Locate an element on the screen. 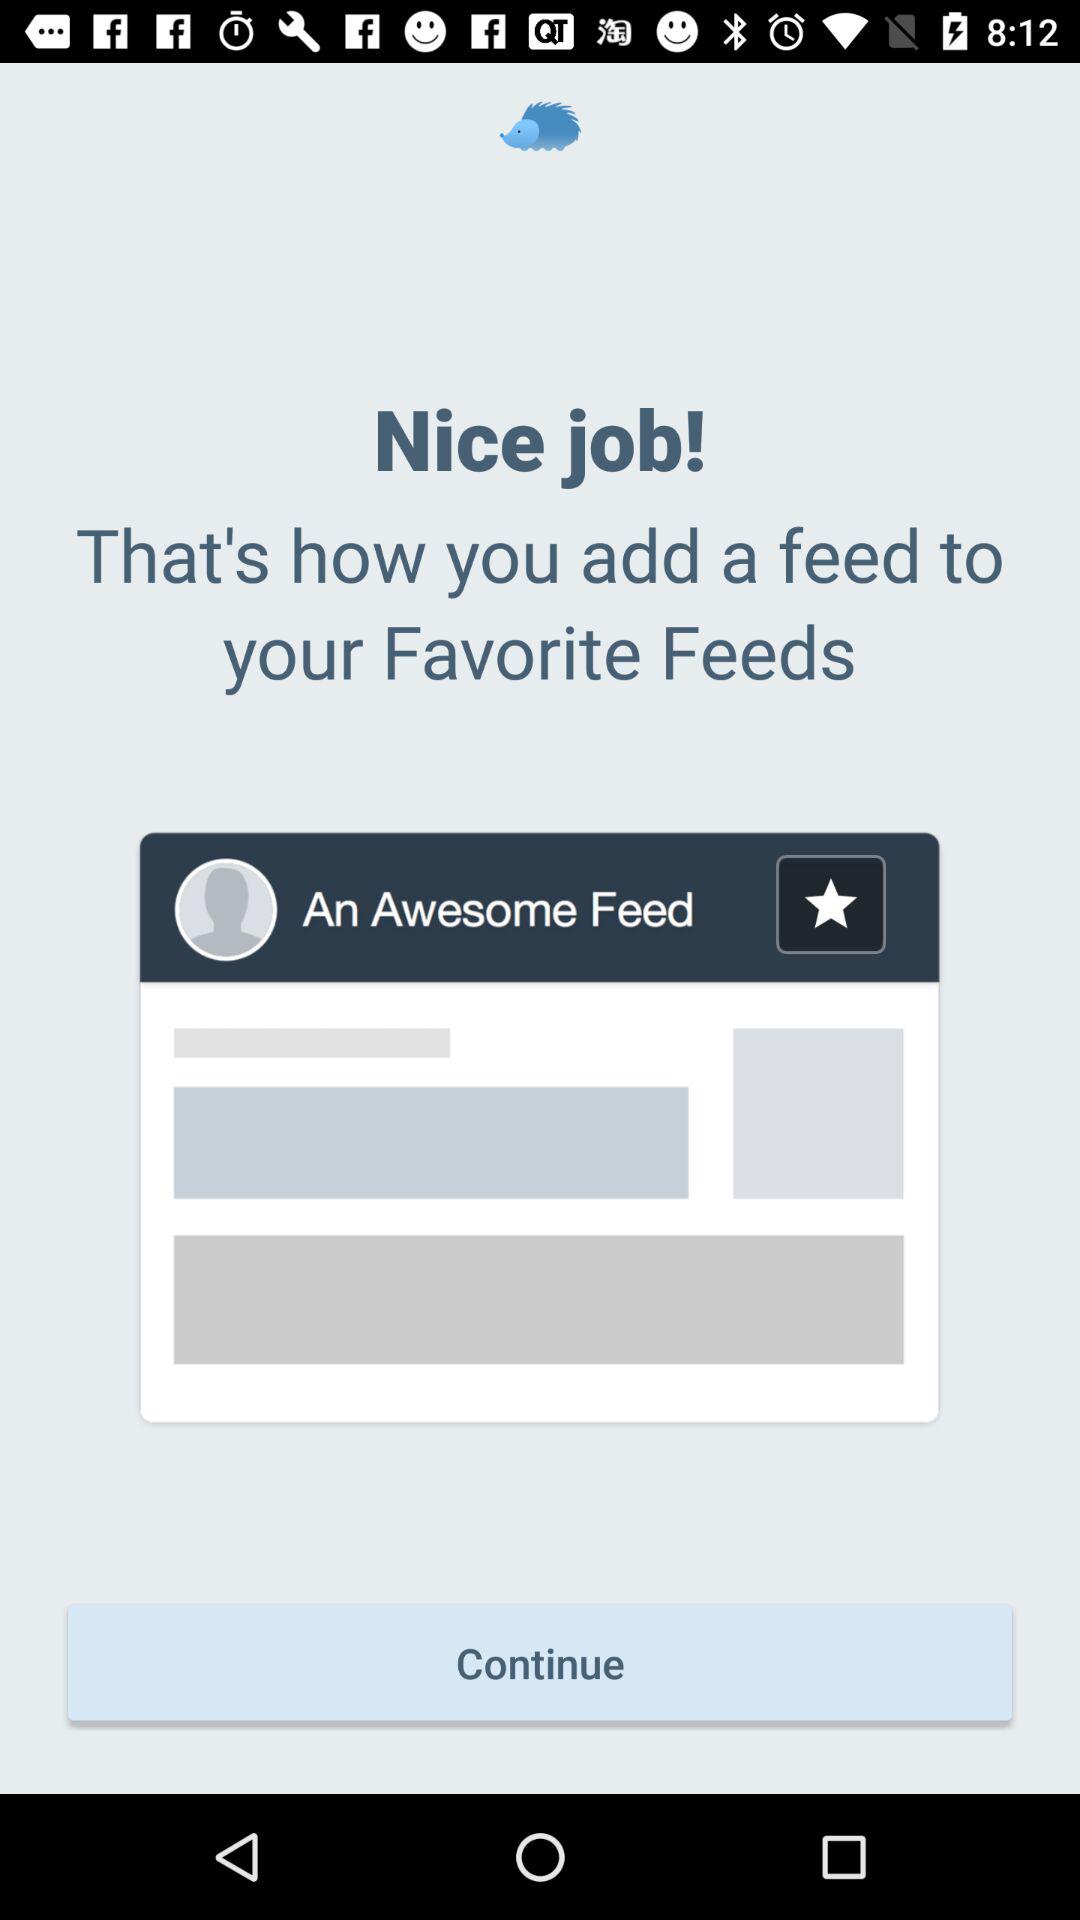 This screenshot has width=1080, height=1920. favourite is located at coordinates (830, 904).